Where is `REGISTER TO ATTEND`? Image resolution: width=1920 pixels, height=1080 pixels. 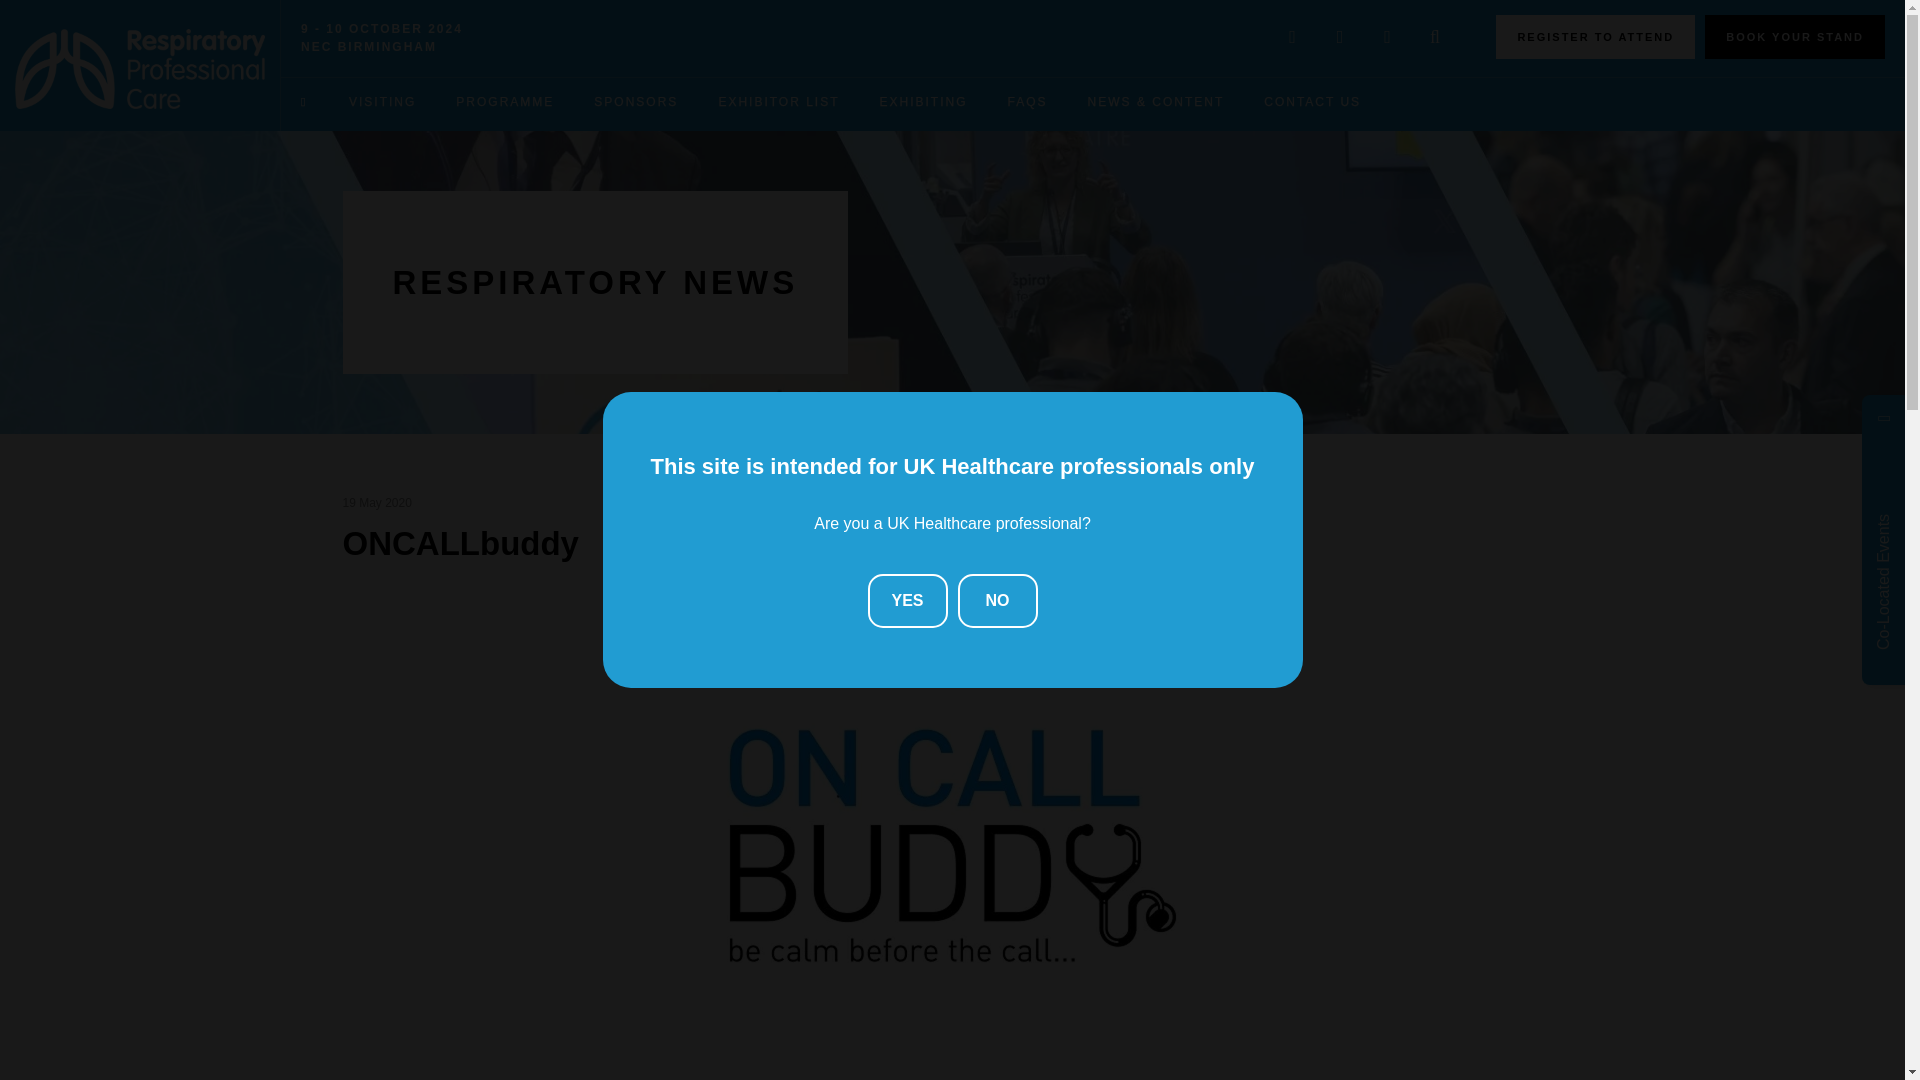 REGISTER TO ATTEND is located at coordinates (1595, 37).